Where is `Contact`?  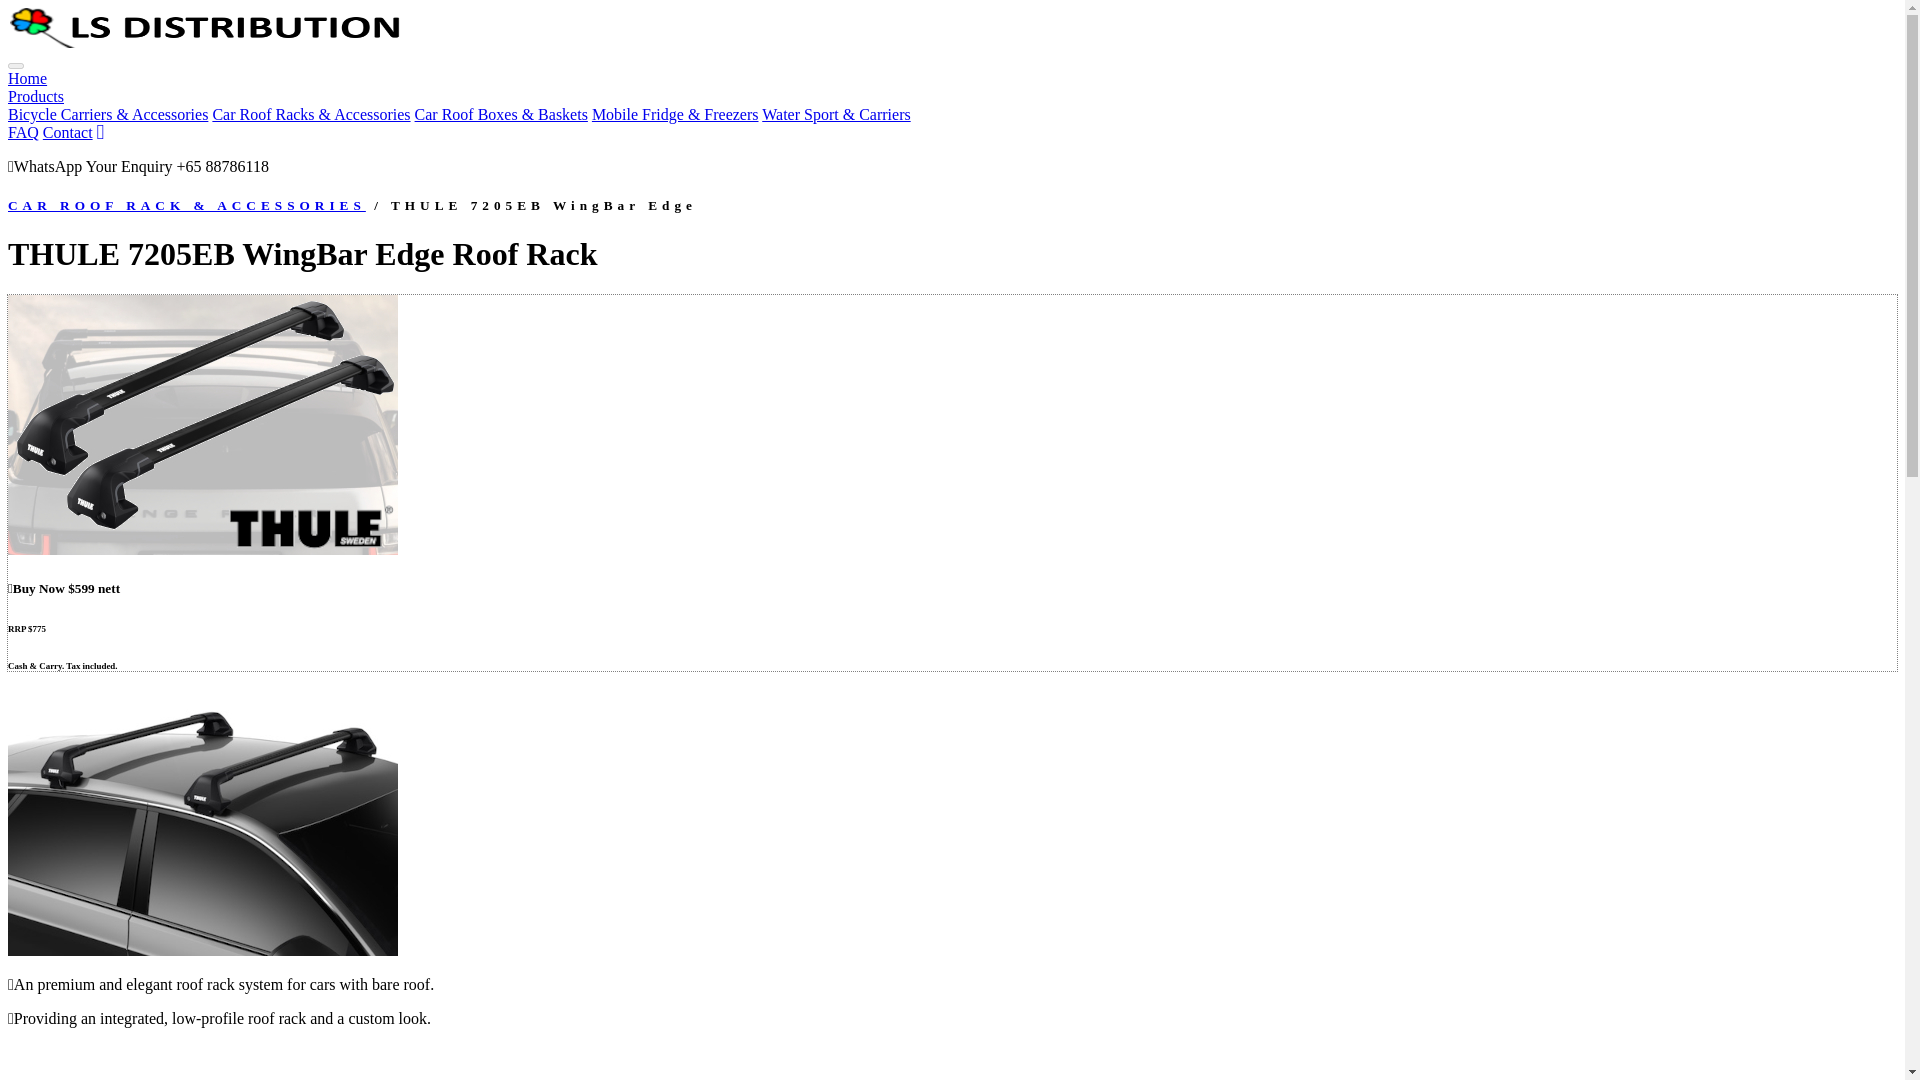 Contact is located at coordinates (67, 132).